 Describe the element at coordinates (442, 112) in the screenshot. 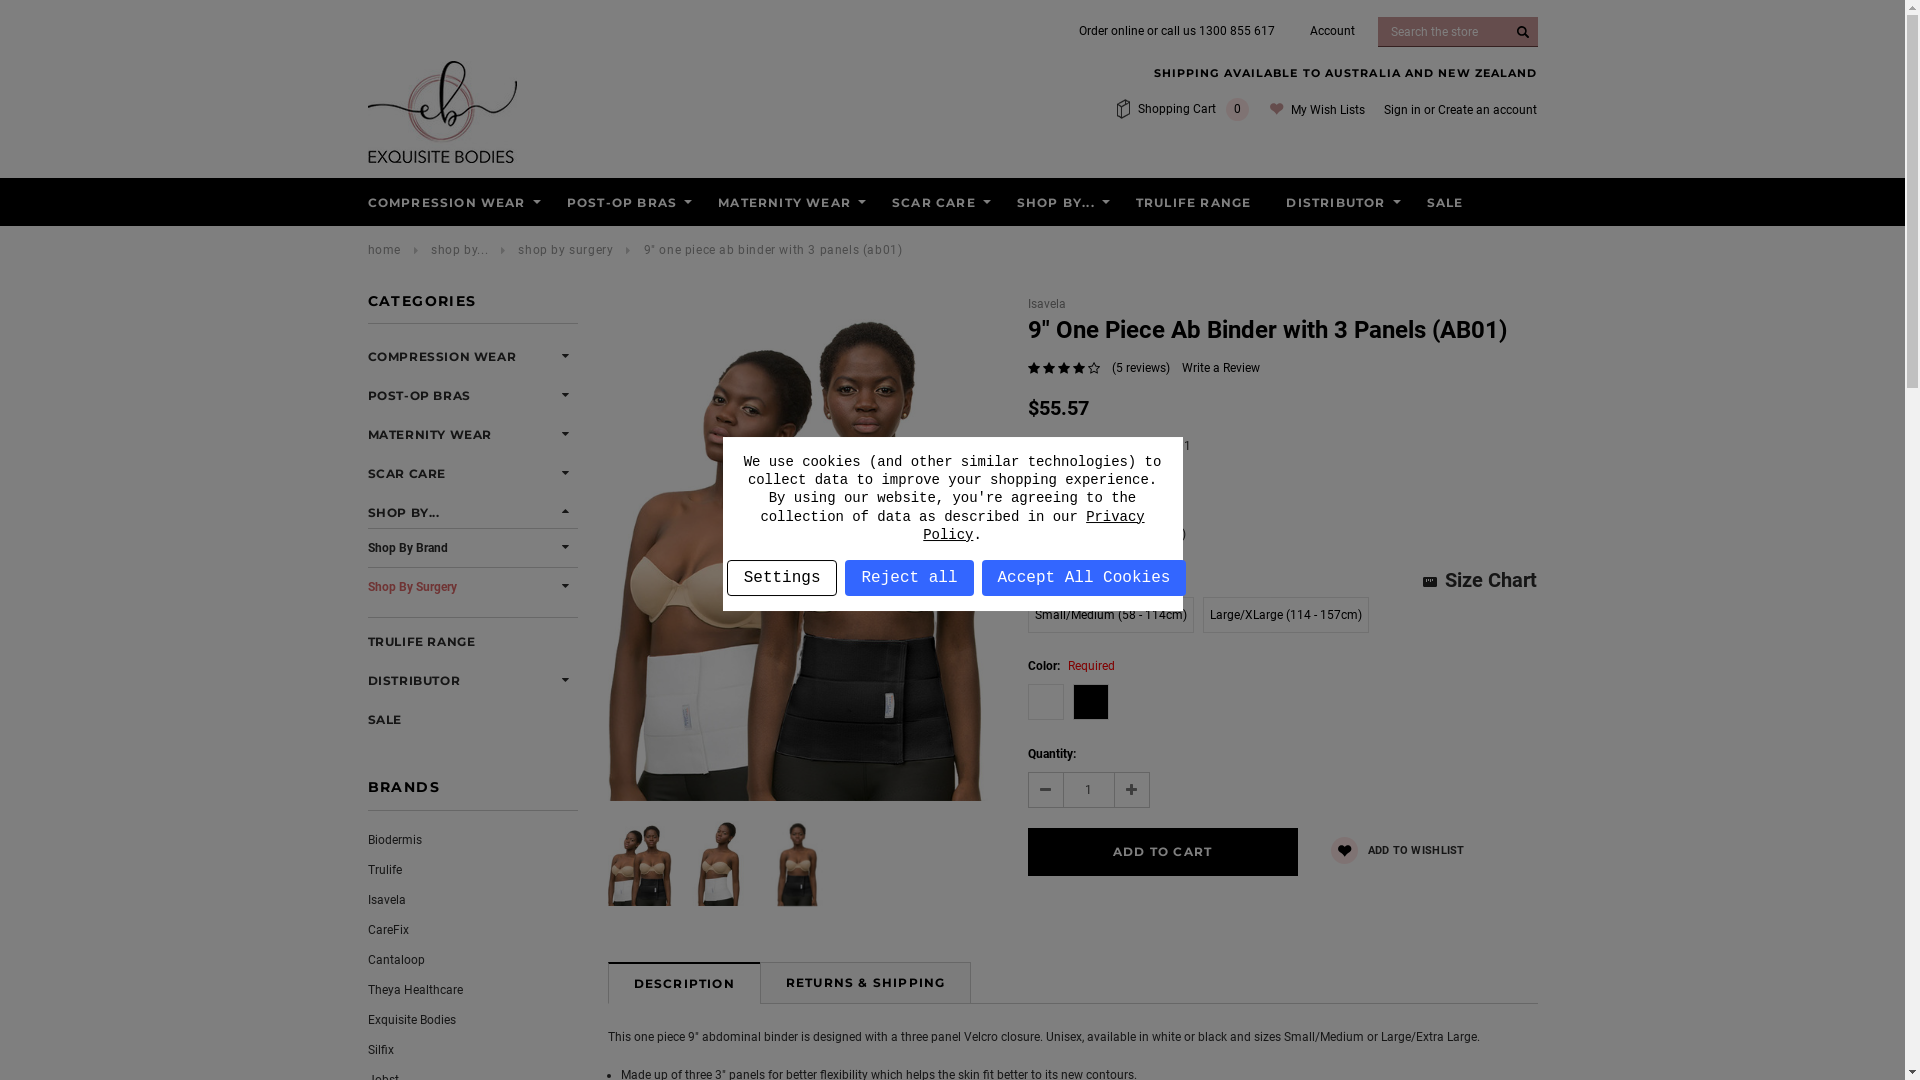

I see `Exquisite Bodies` at that location.